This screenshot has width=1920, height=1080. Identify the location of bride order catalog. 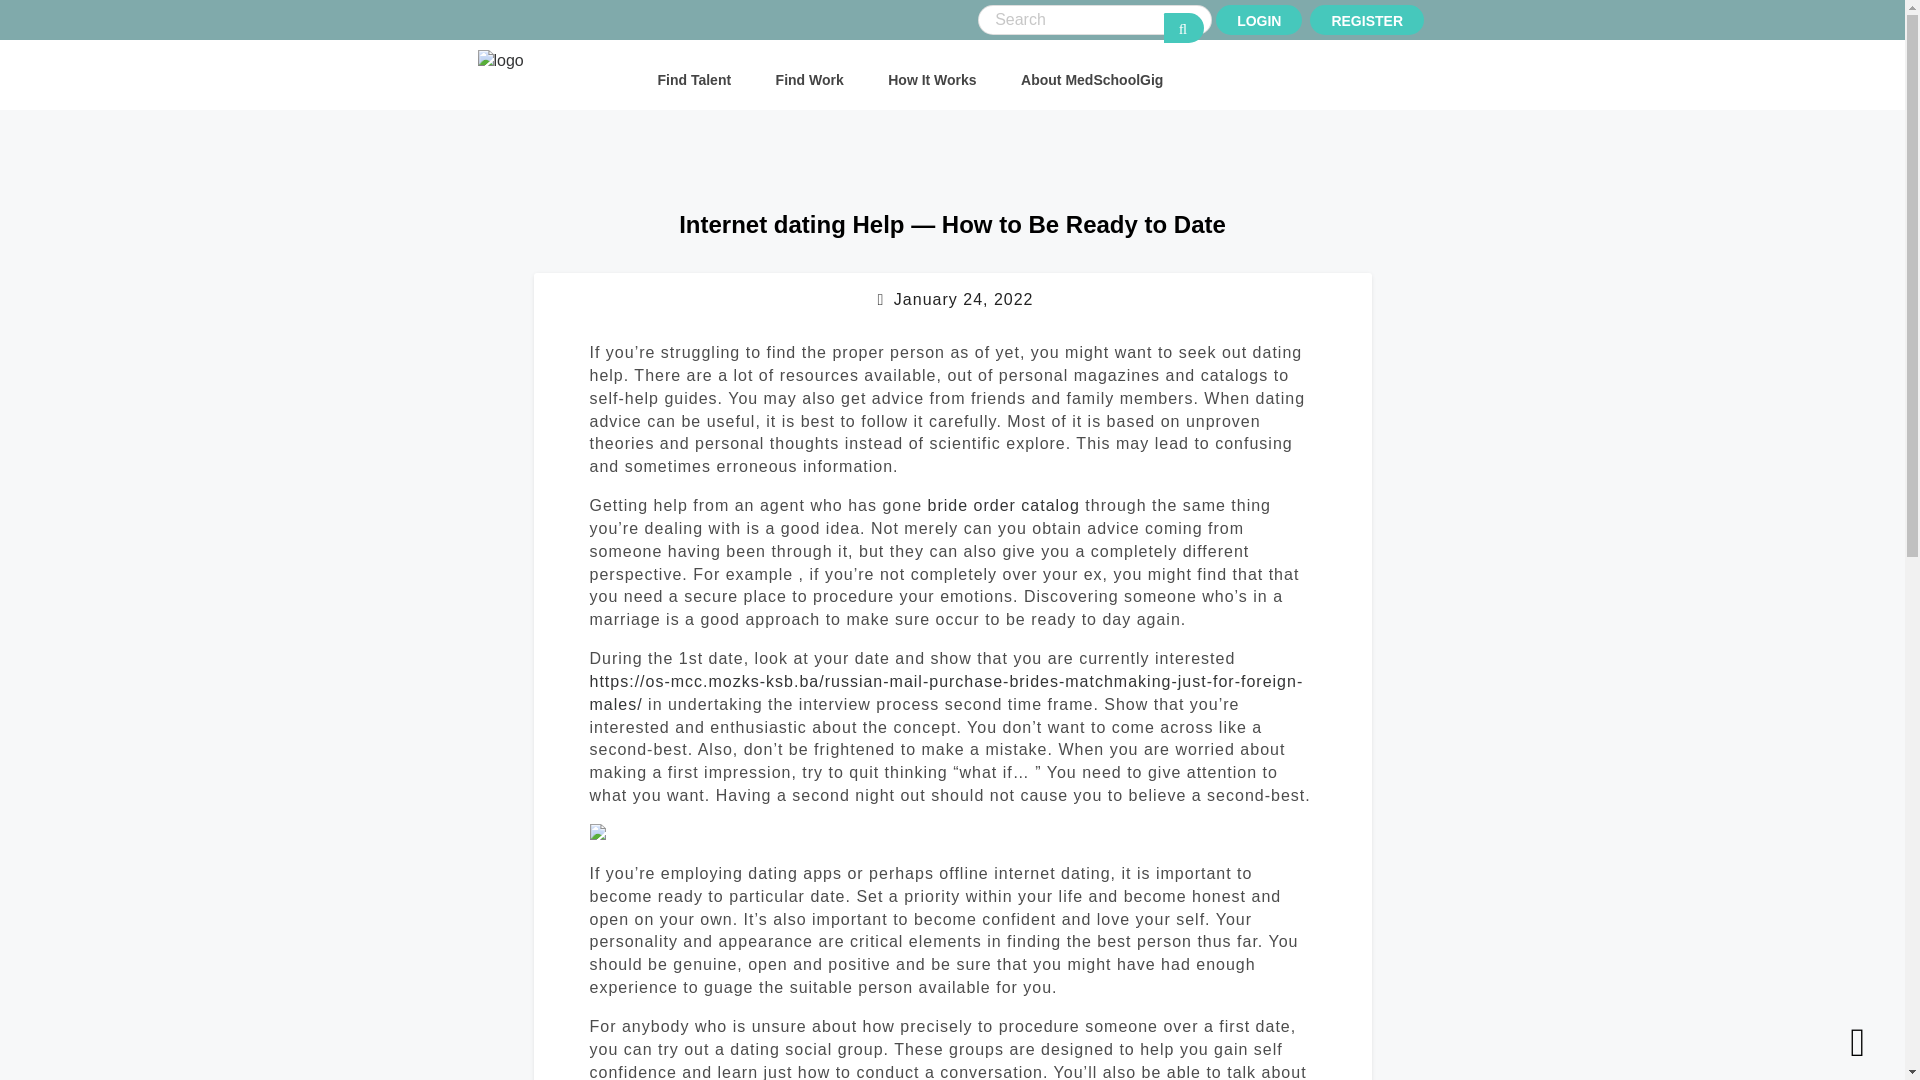
(1003, 505).